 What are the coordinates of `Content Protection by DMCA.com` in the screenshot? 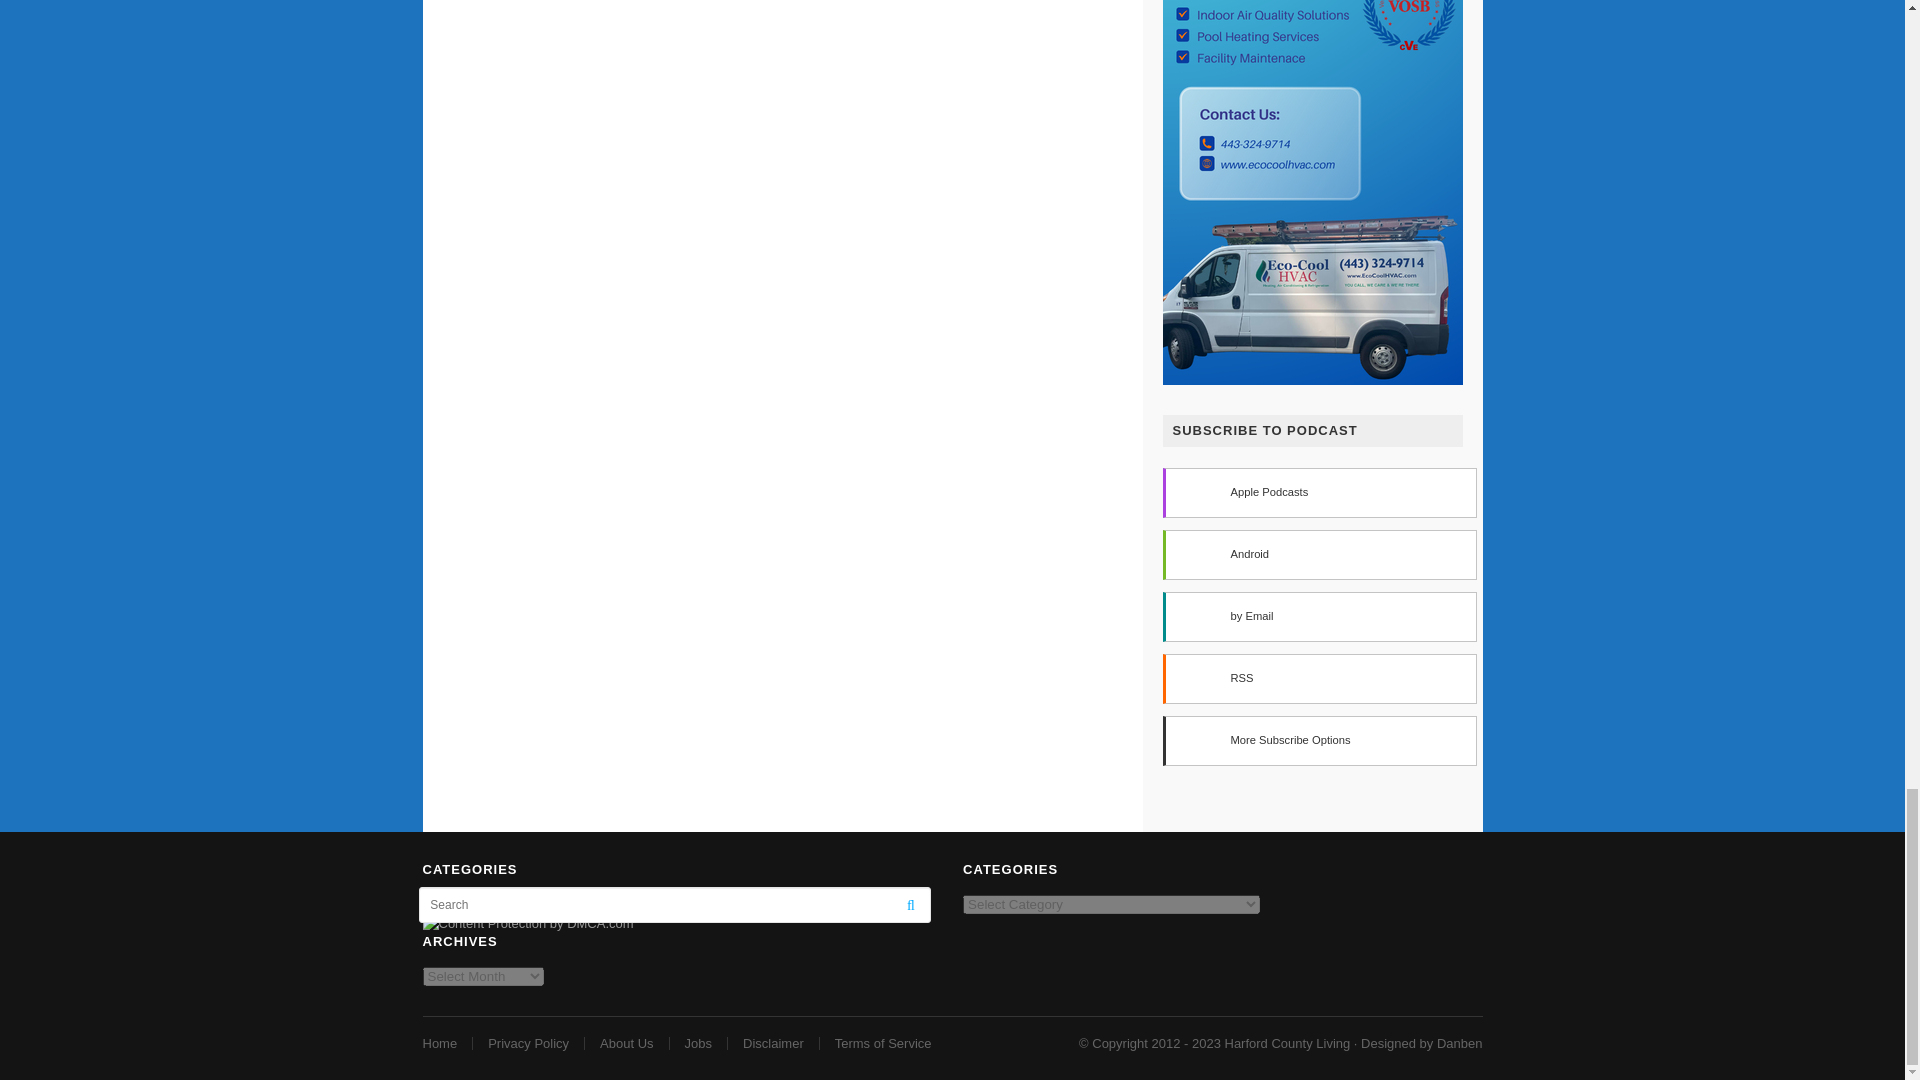 It's located at (528, 922).